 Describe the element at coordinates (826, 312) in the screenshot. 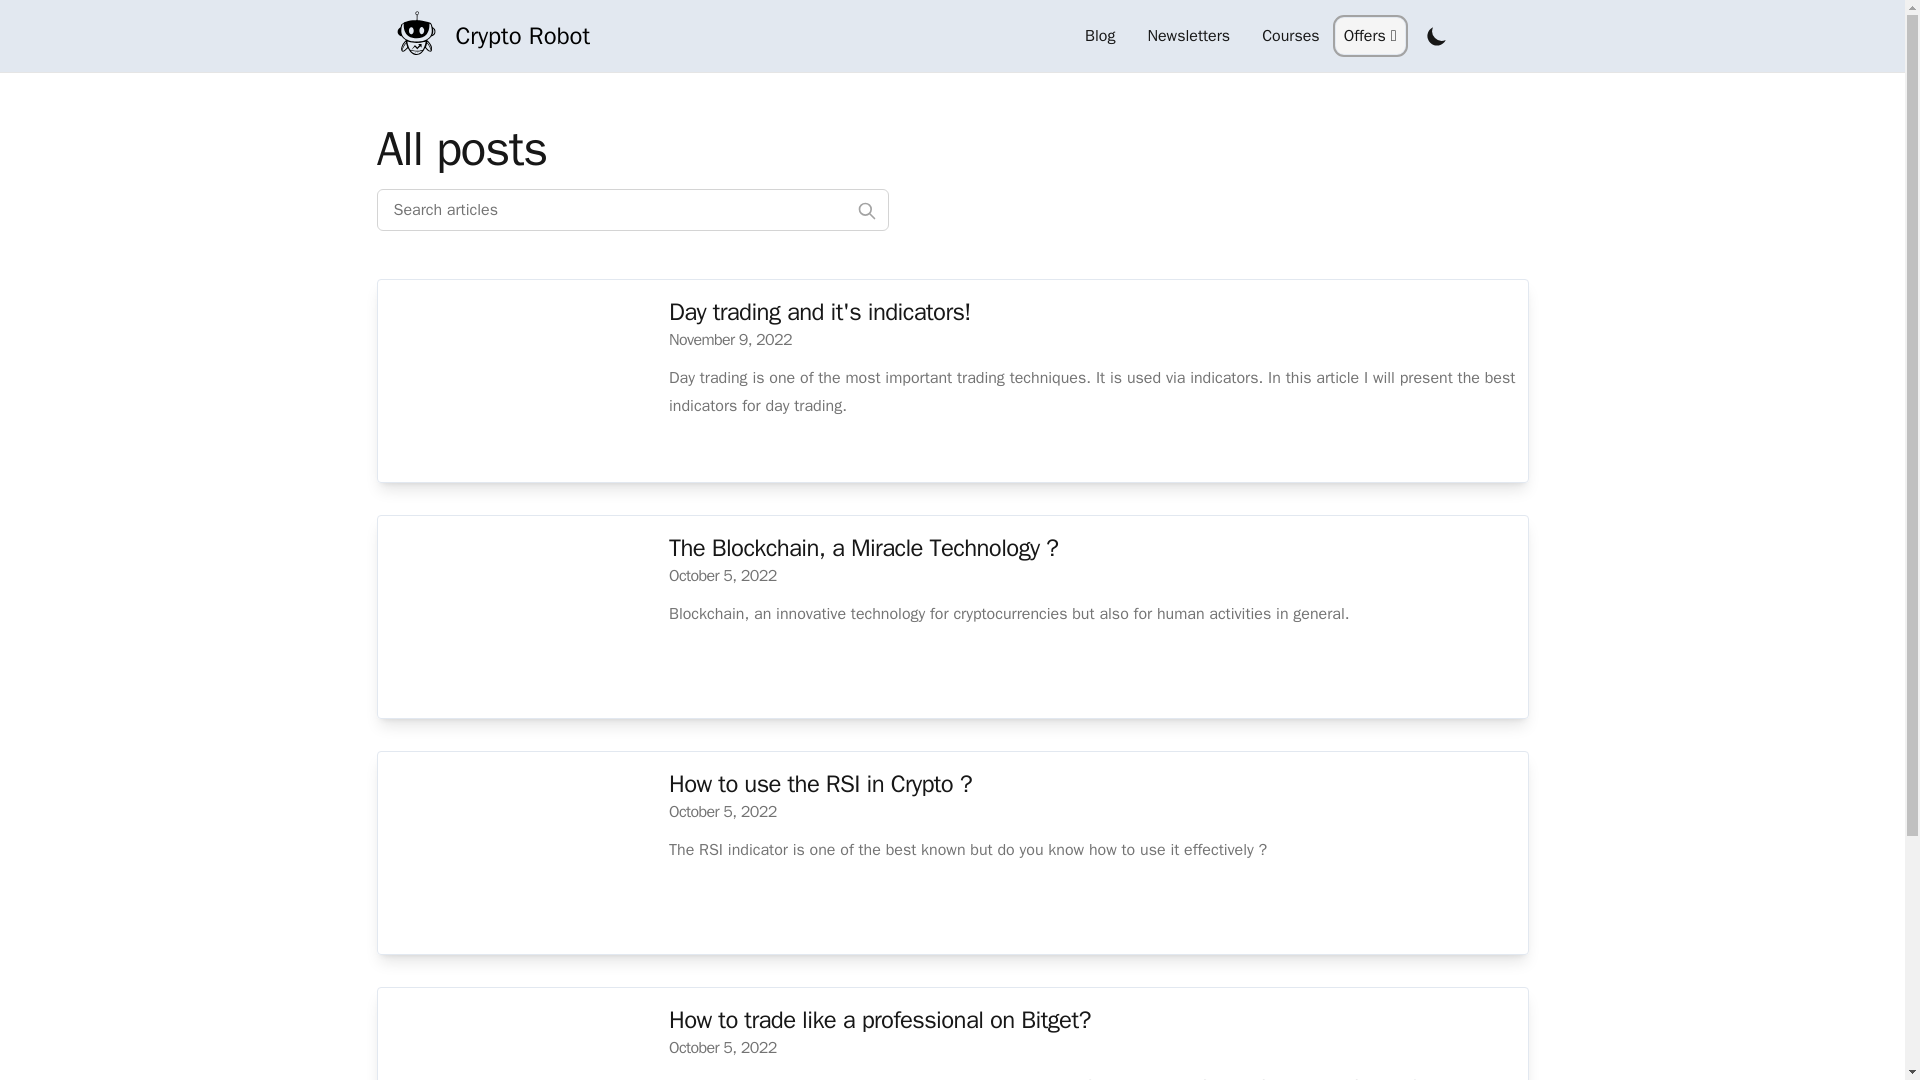

I see `Day trading and it's indicators!` at that location.